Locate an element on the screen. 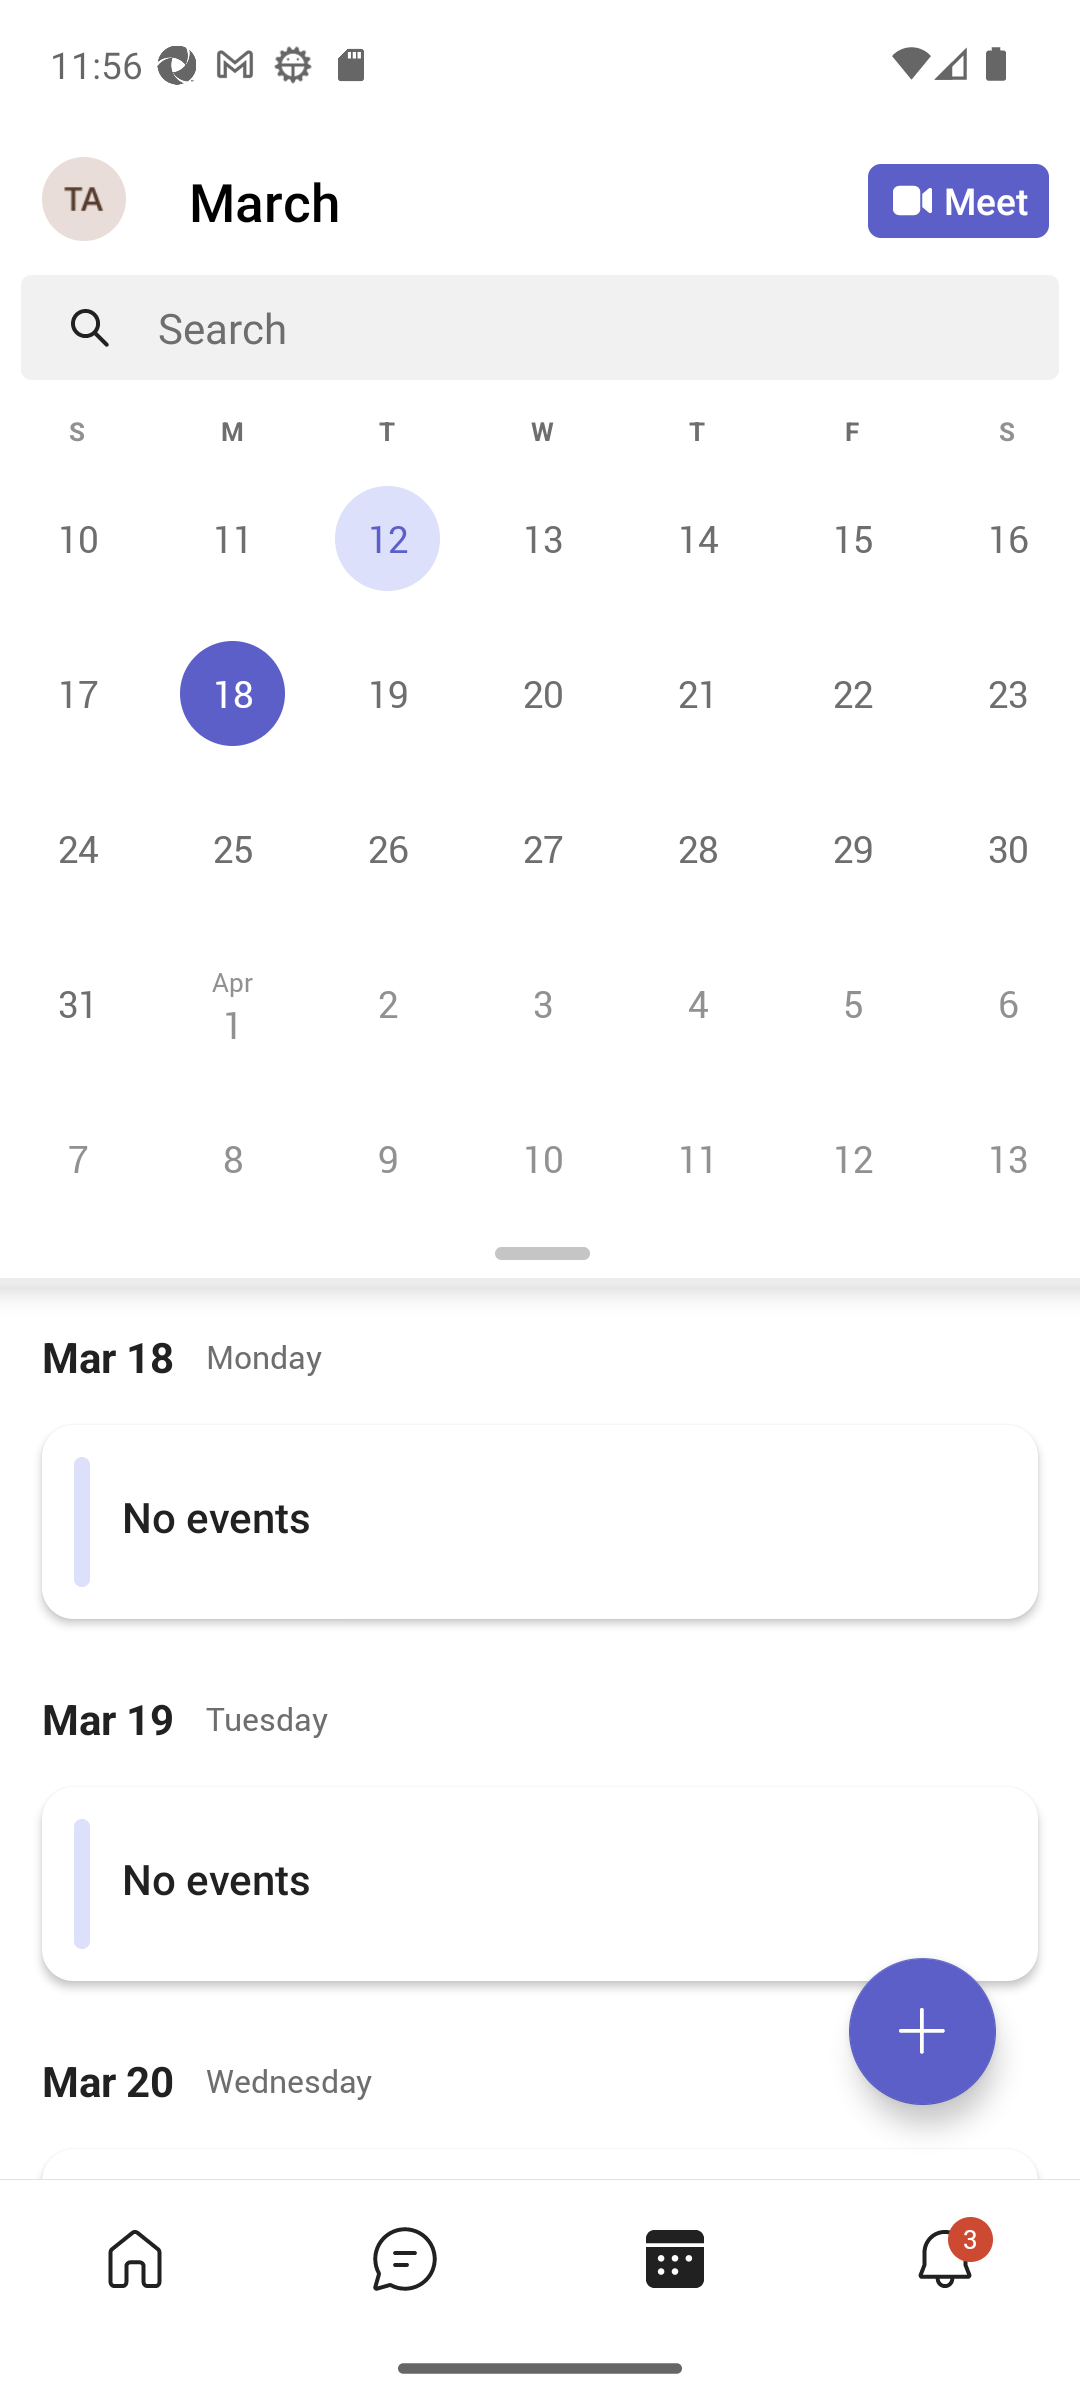 The height and width of the screenshot is (2400, 1080). Saturday, March 30 30 is located at coordinates (1004, 848).